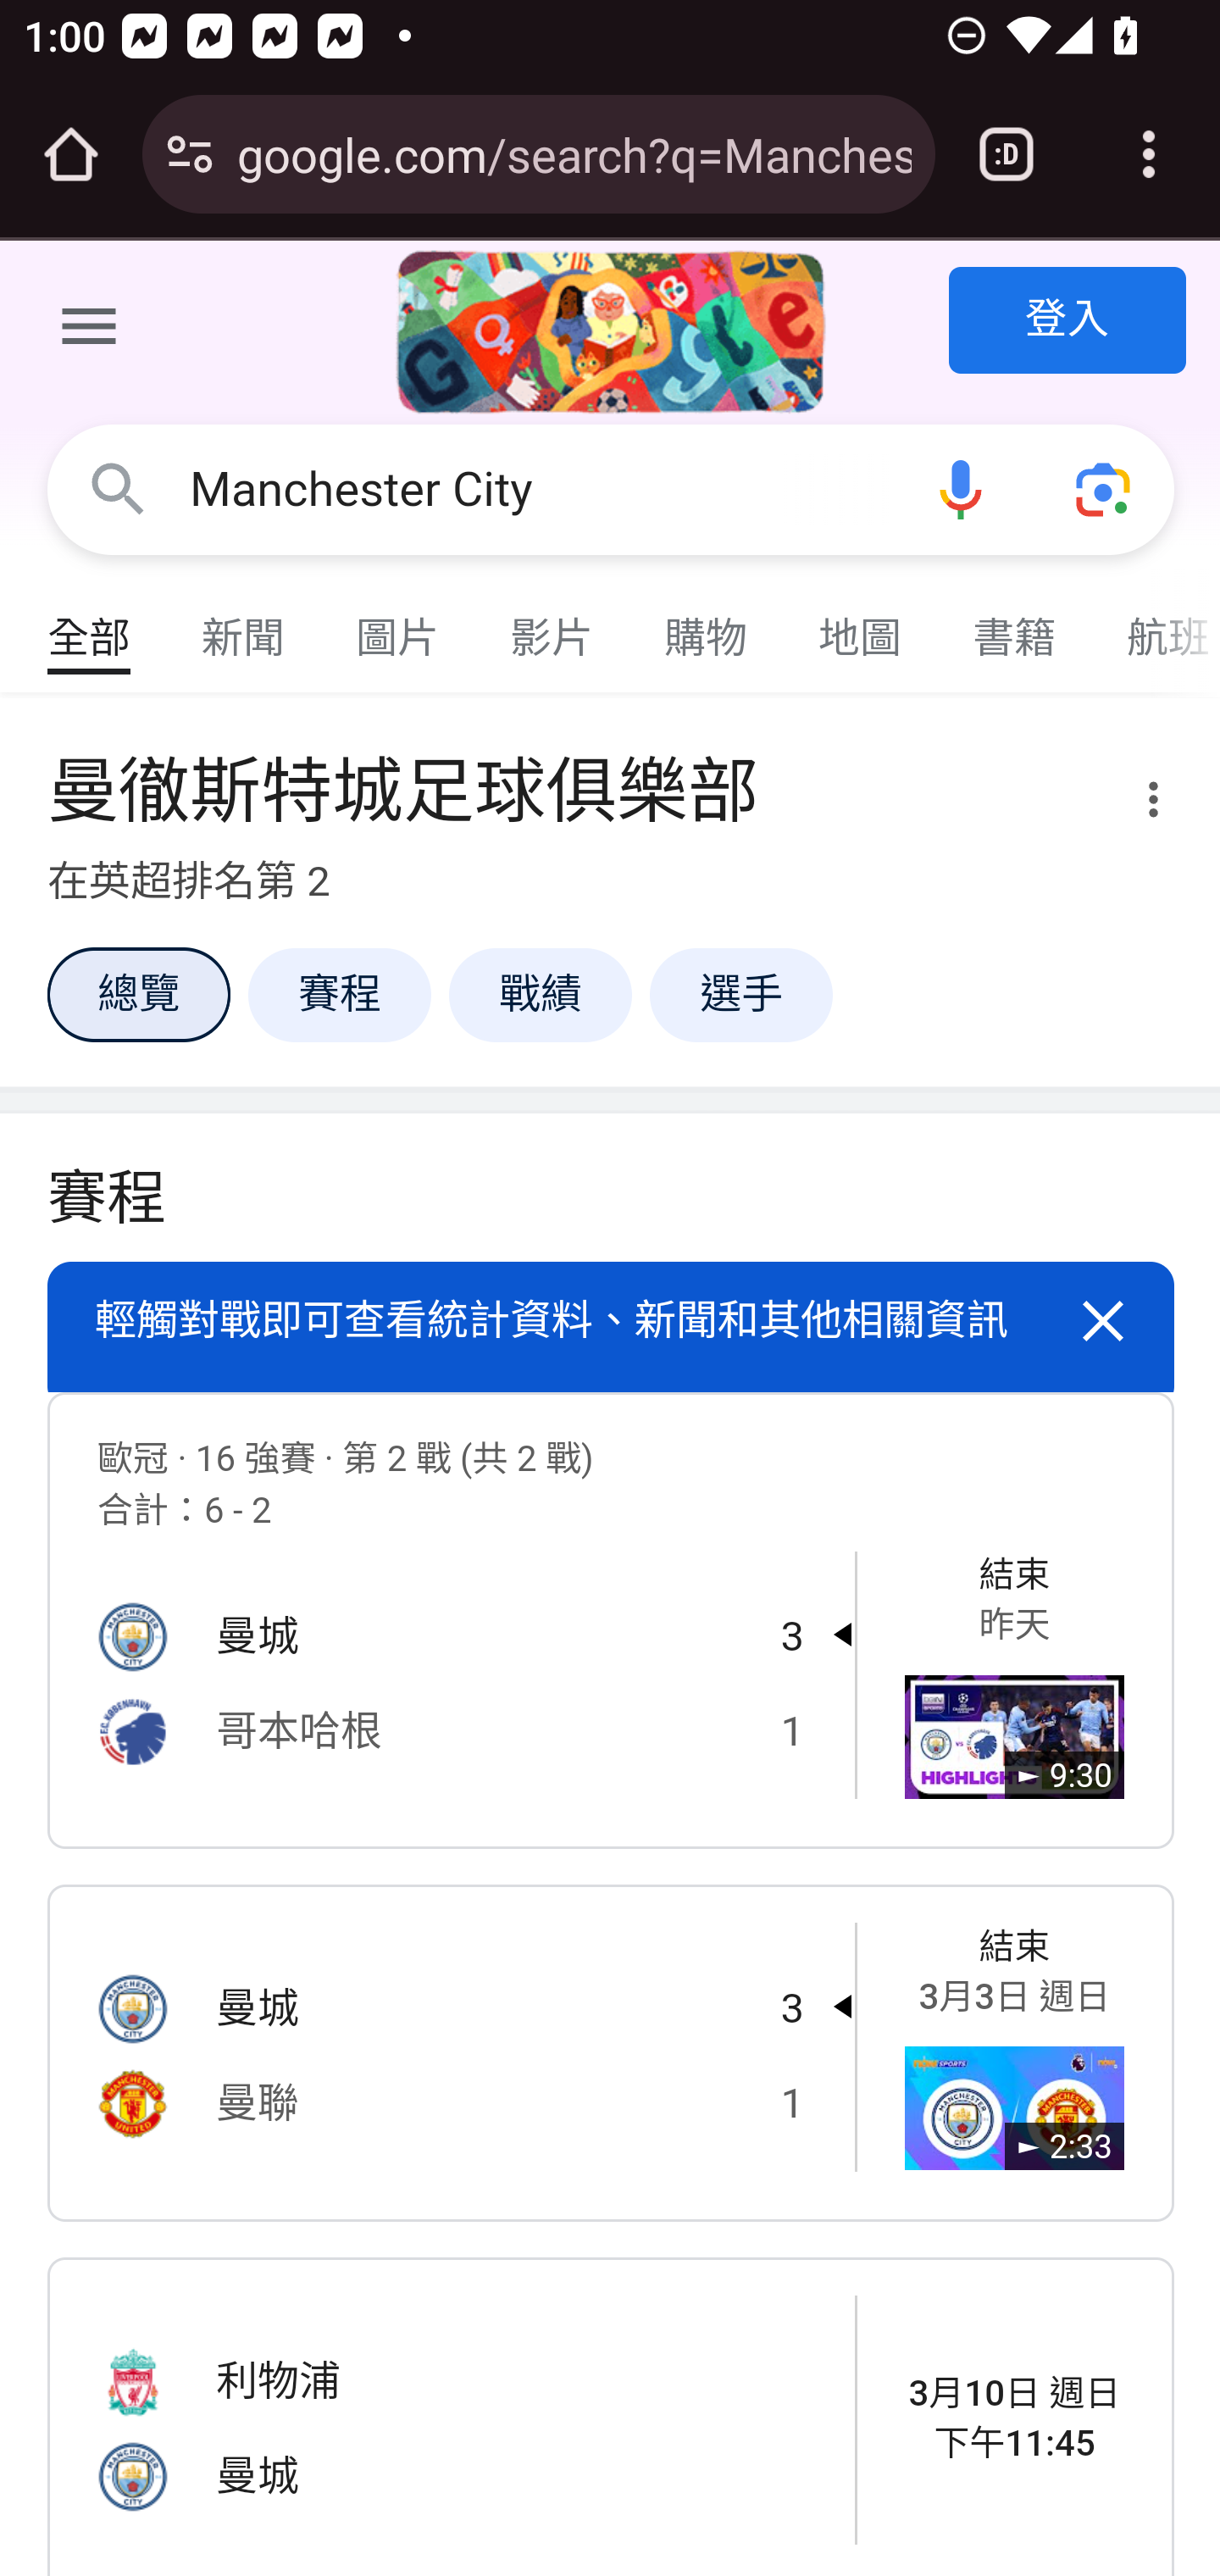 The width and height of the screenshot is (1220, 2576). Describe the element at coordinates (541, 994) in the screenshot. I see `戰績` at that location.